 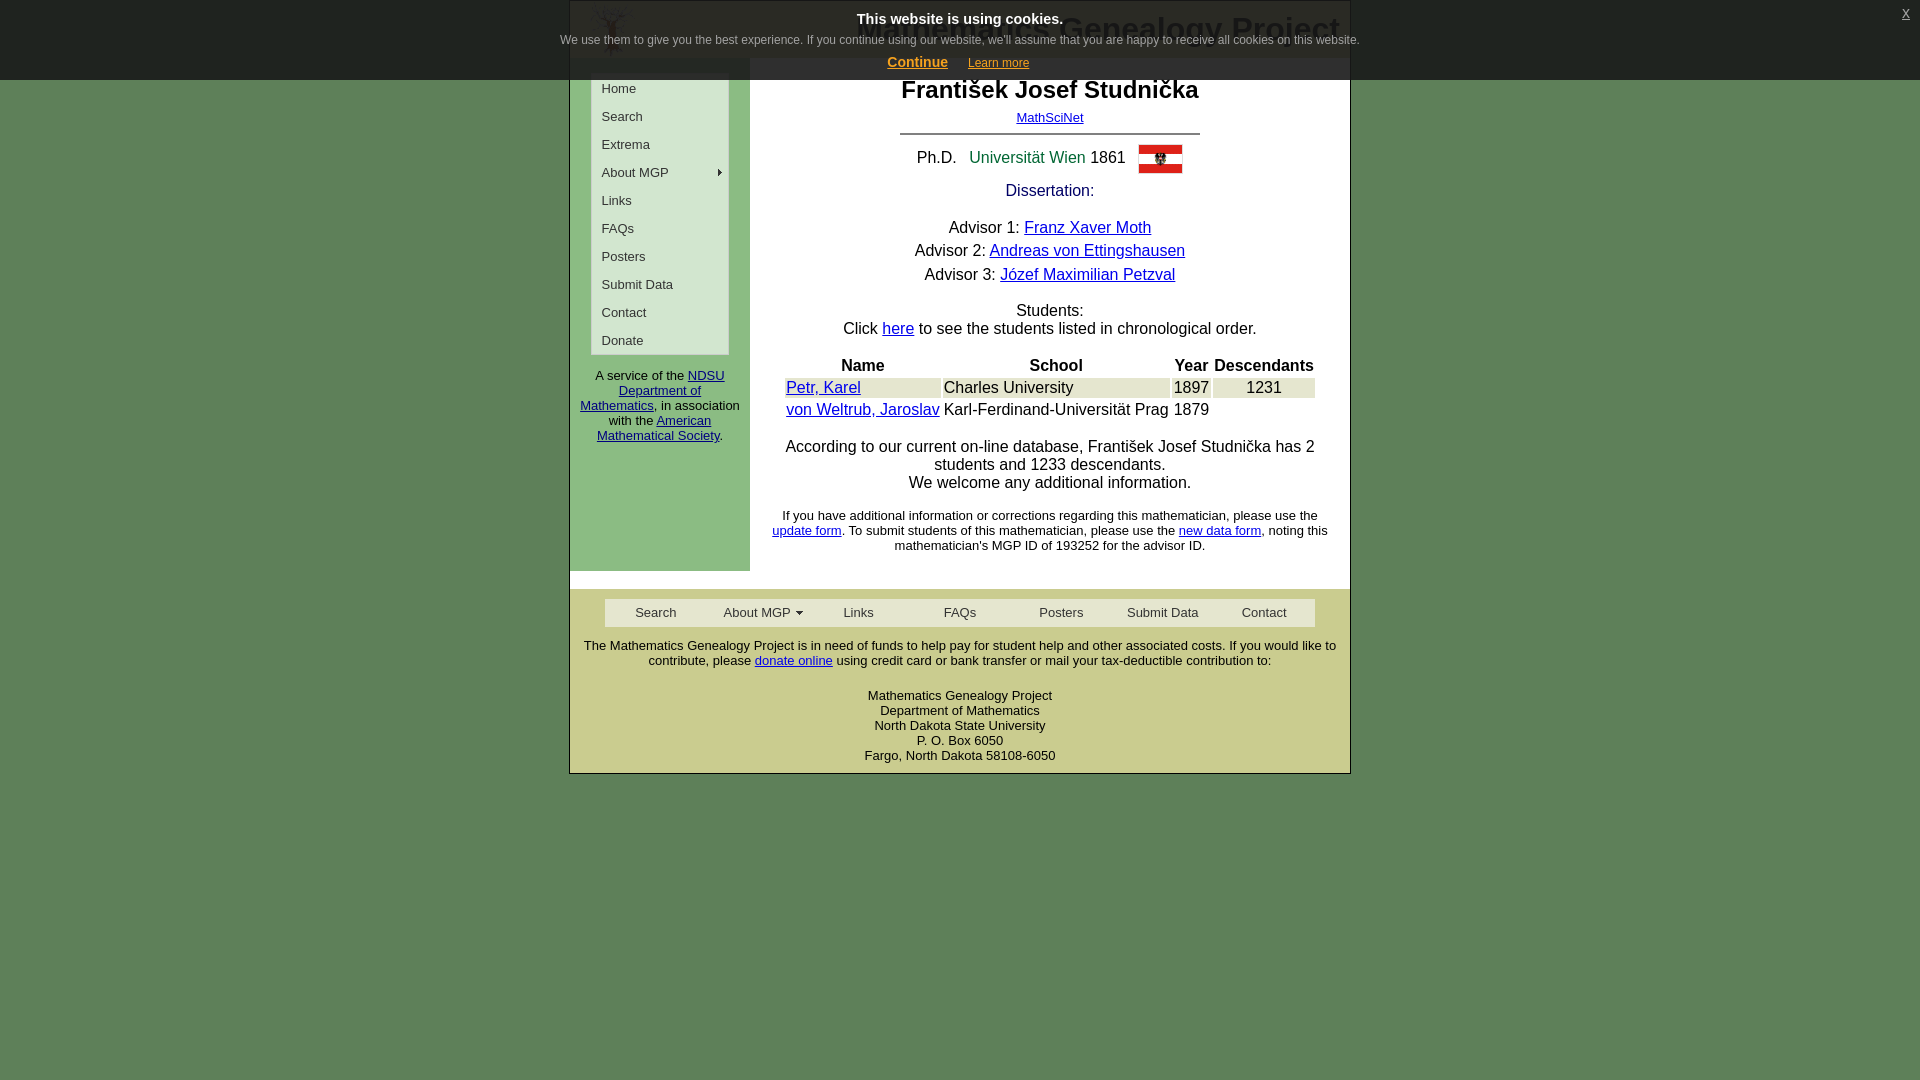 I want to click on Department of Mathematics, so click(x=640, y=398).